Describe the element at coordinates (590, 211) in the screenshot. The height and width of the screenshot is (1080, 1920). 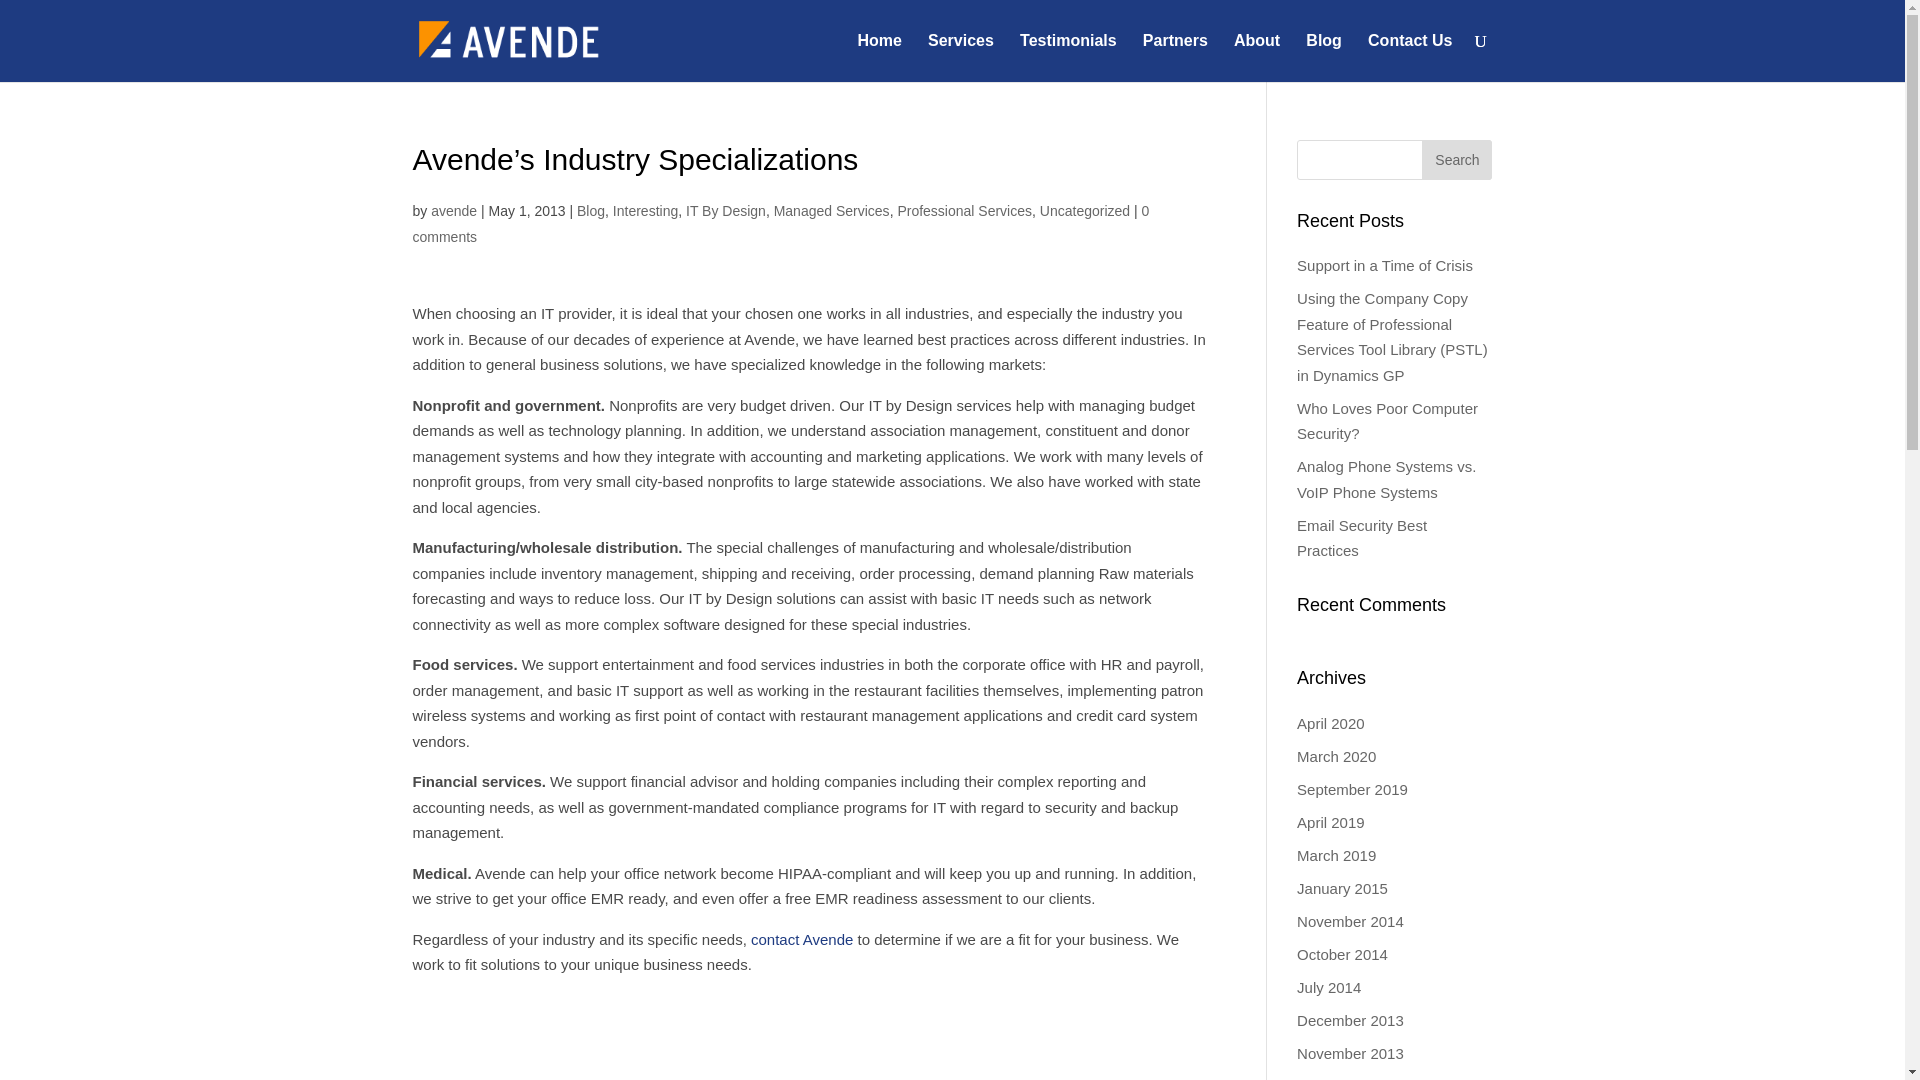
I see `Blog` at that location.